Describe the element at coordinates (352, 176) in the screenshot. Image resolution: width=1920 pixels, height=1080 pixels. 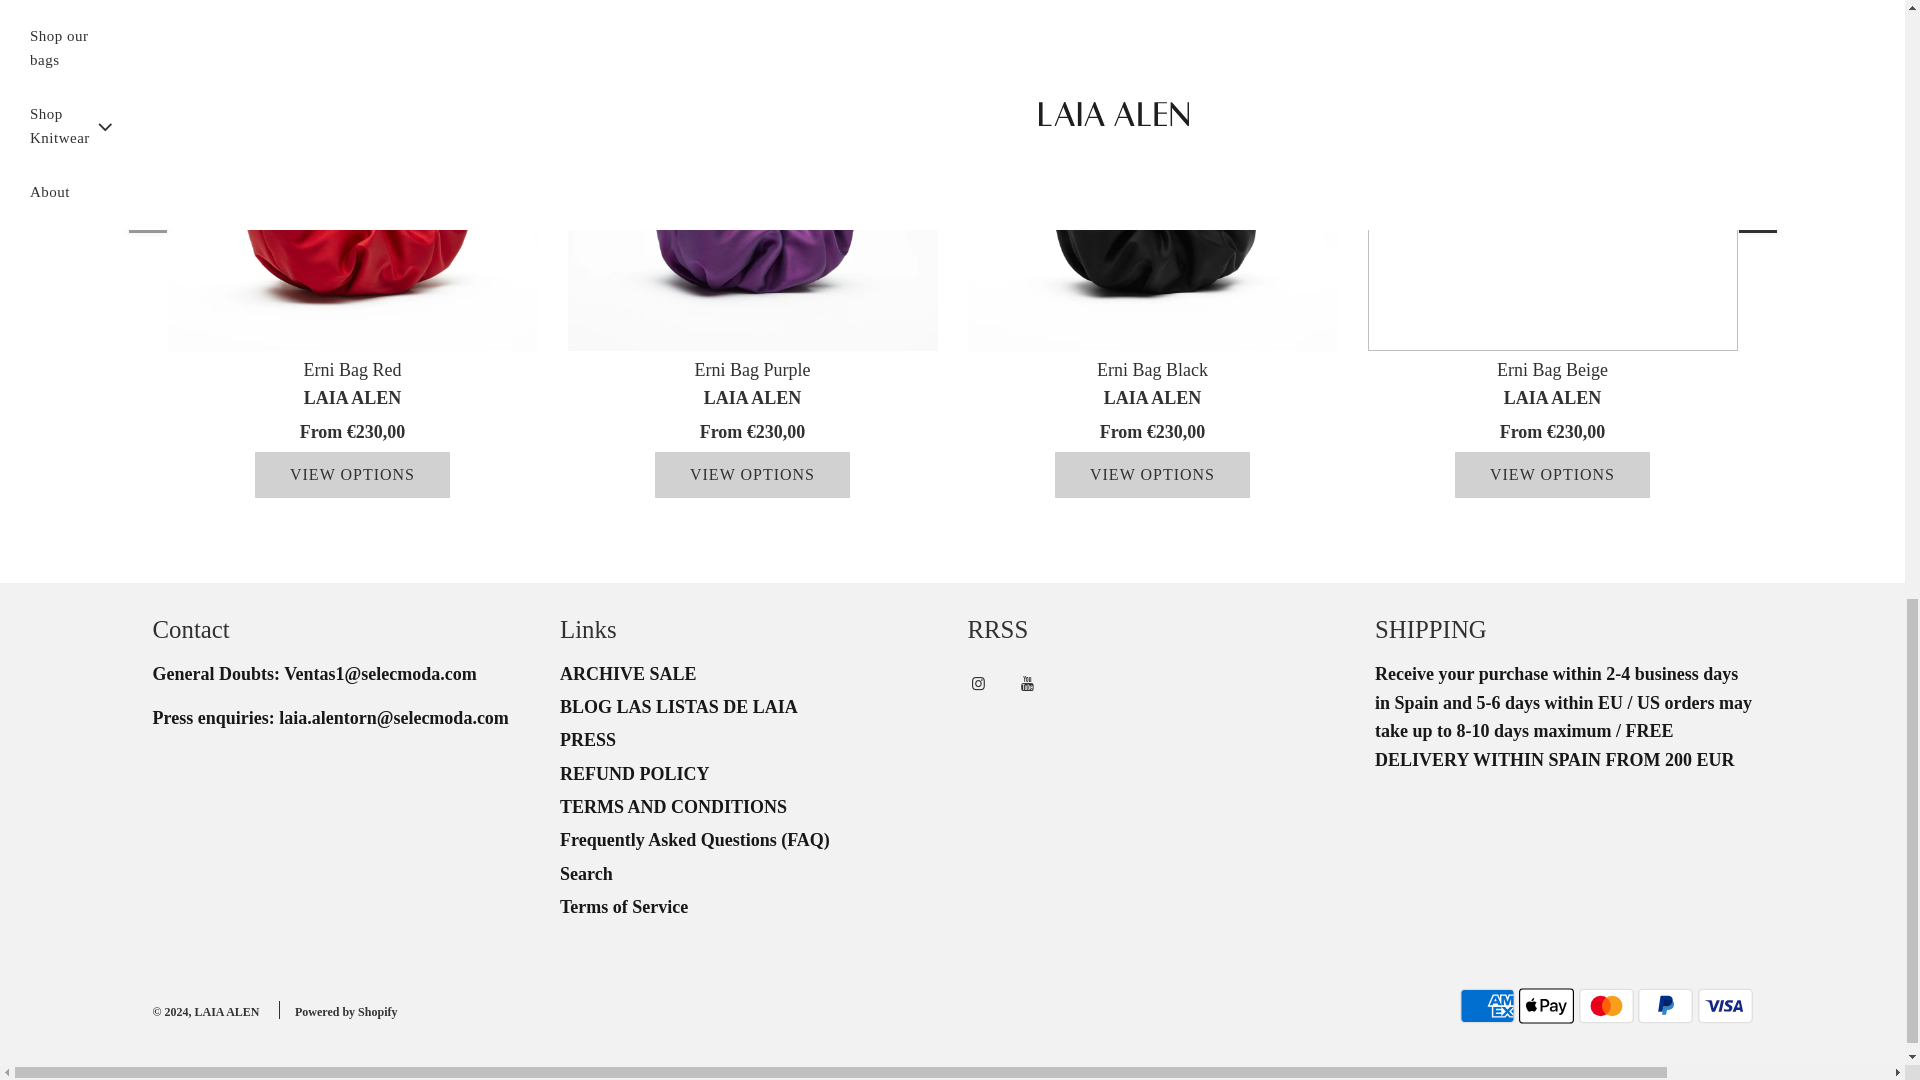
I see `Erni Bag Red` at that location.